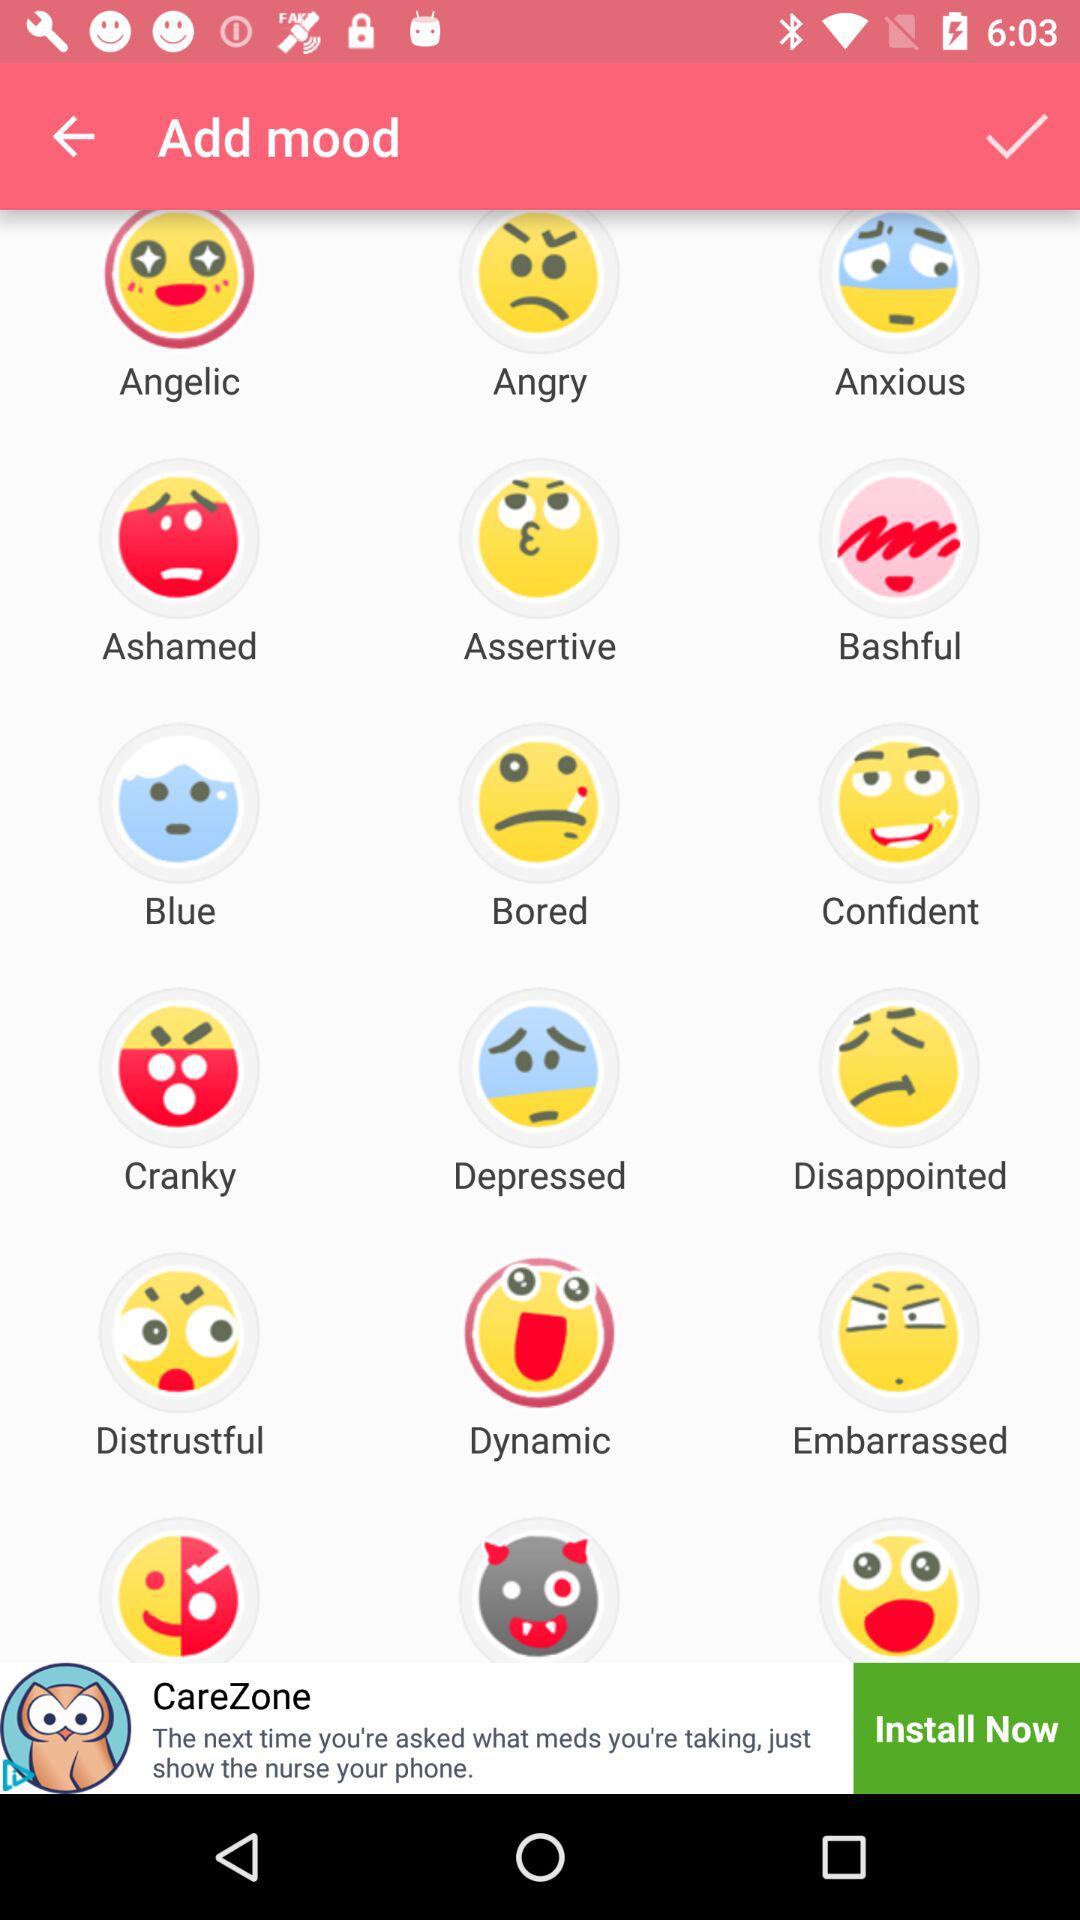 The width and height of the screenshot is (1080, 1920). What do you see at coordinates (180, 282) in the screenshot?
I see `click on the first emoji` at bounding box center [180, 282].